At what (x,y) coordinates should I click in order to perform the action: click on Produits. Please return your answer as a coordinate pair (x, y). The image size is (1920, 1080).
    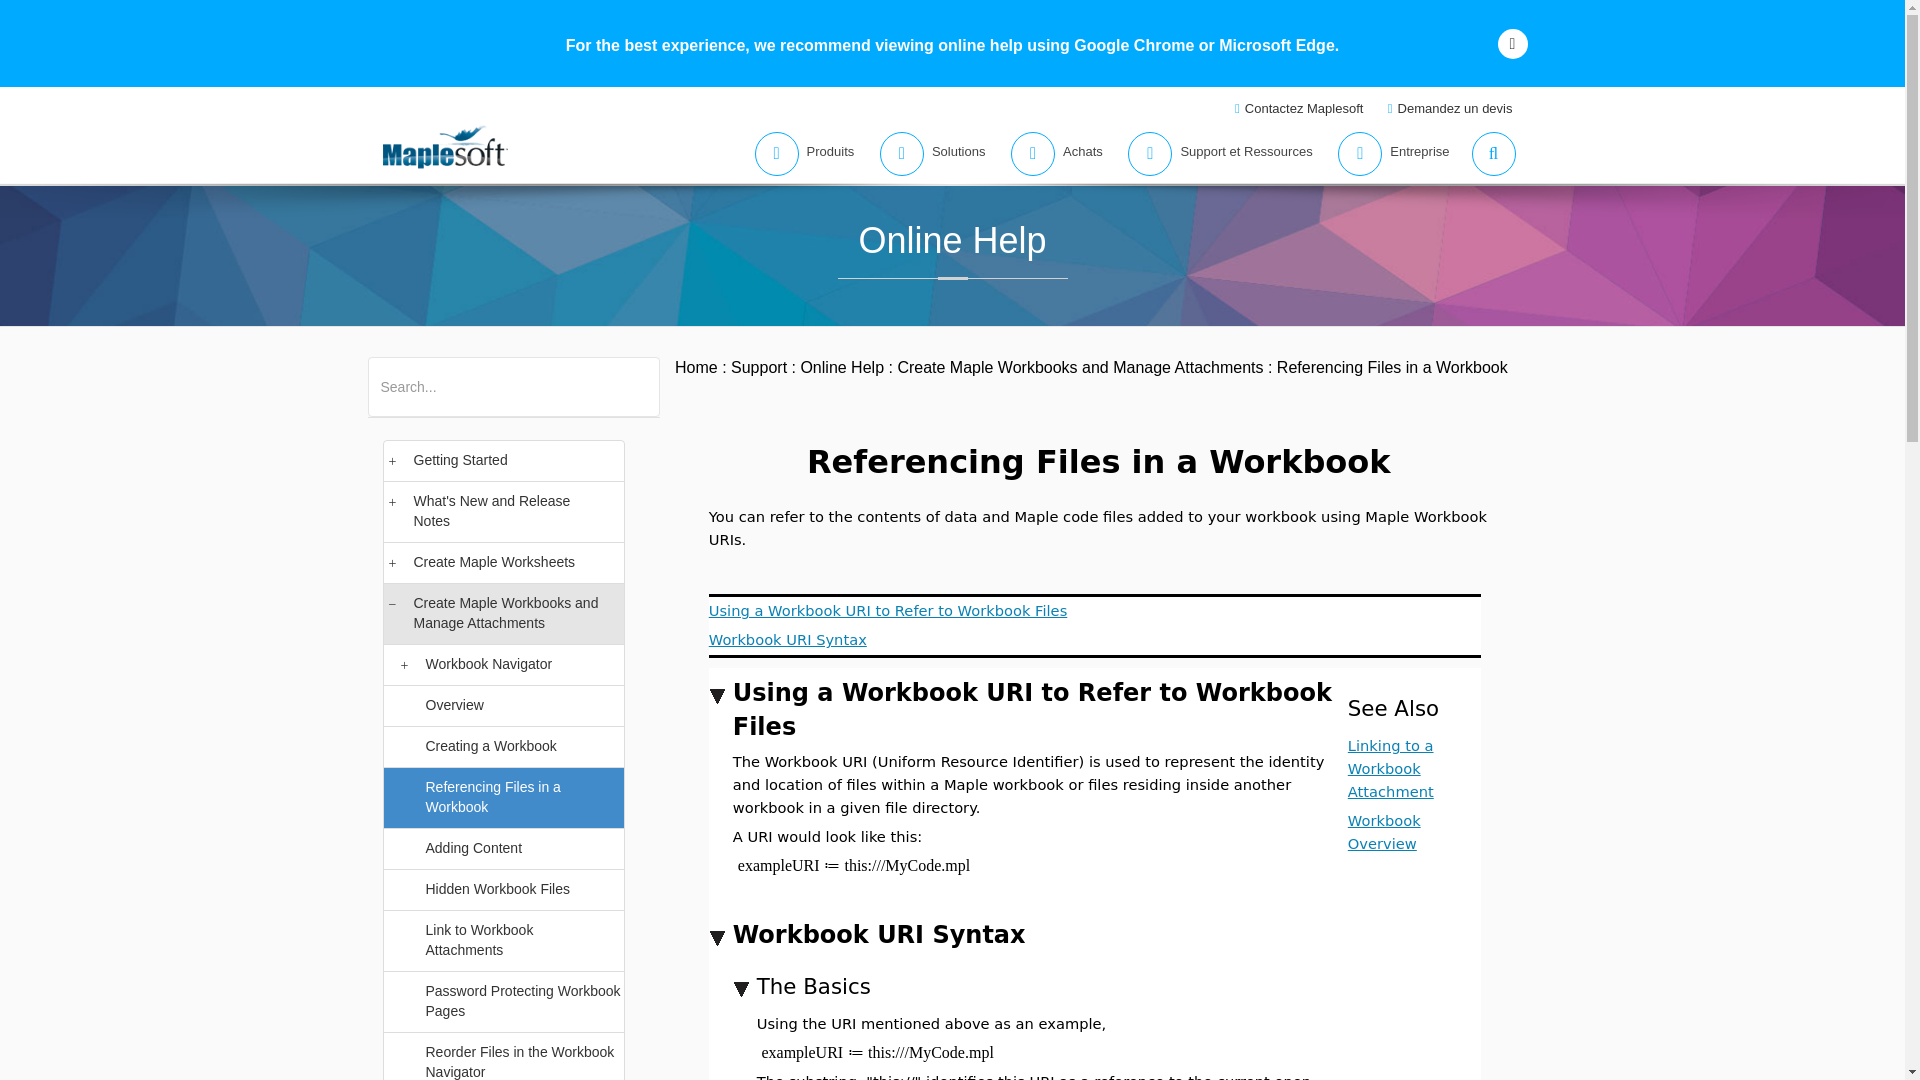
    Looking at the image, I should click on (798, 154).